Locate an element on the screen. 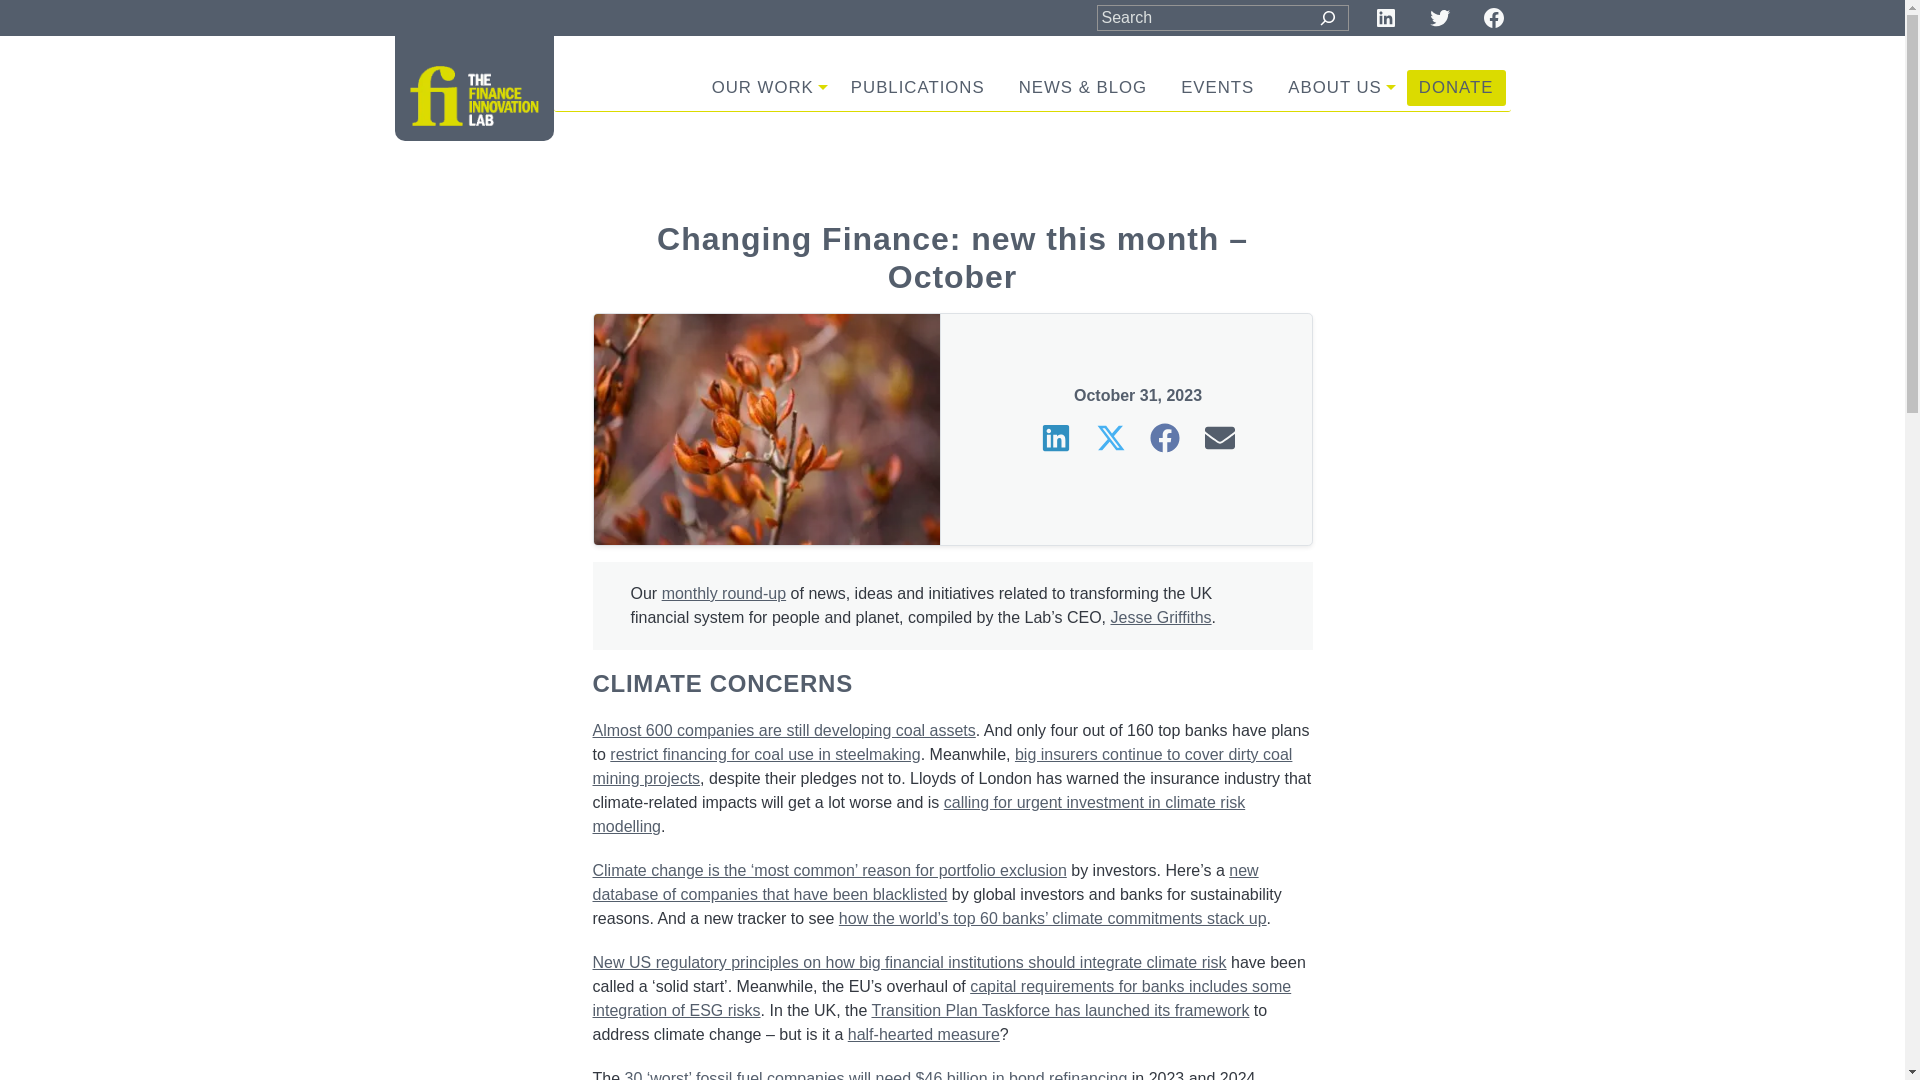 The image size is (1920, 1080). DONATE is located at coordinates (1456, 88).